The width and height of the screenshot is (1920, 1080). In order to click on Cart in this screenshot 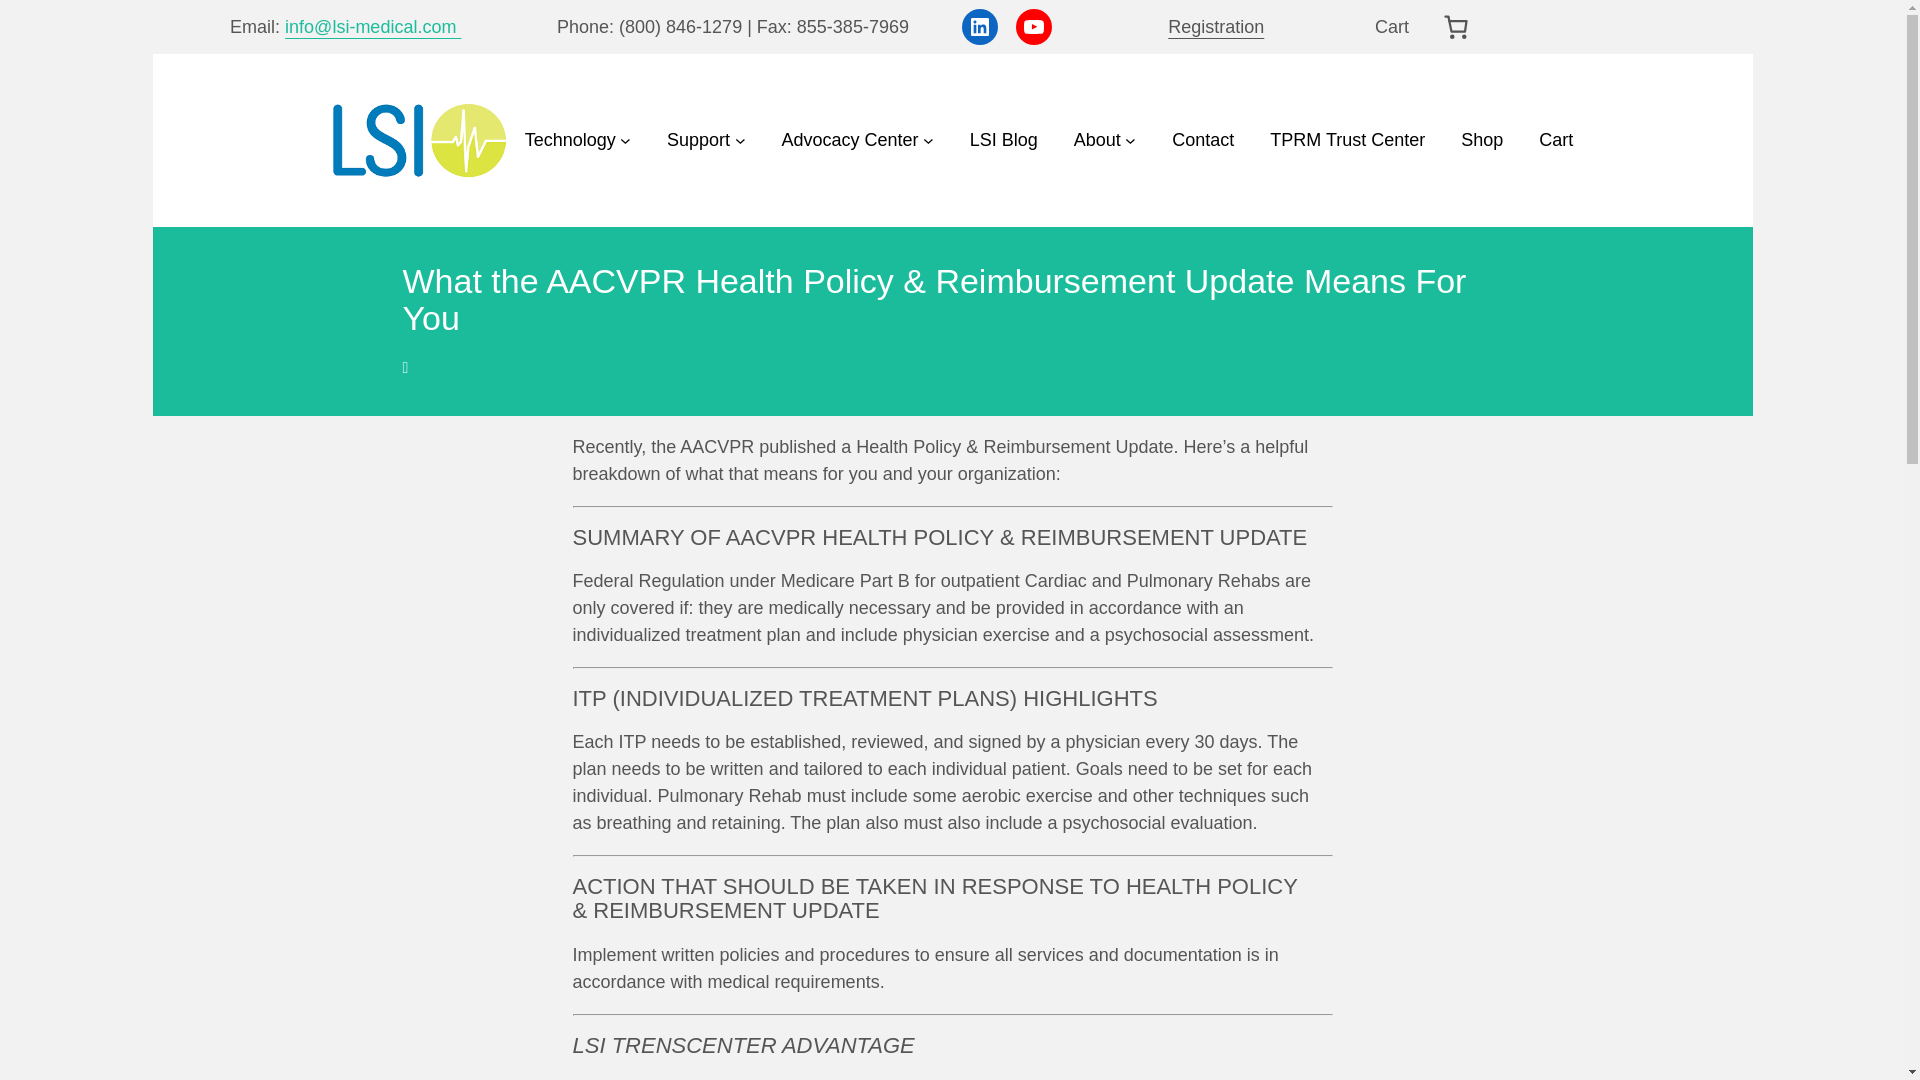, I will do `click(1556, 140)`.